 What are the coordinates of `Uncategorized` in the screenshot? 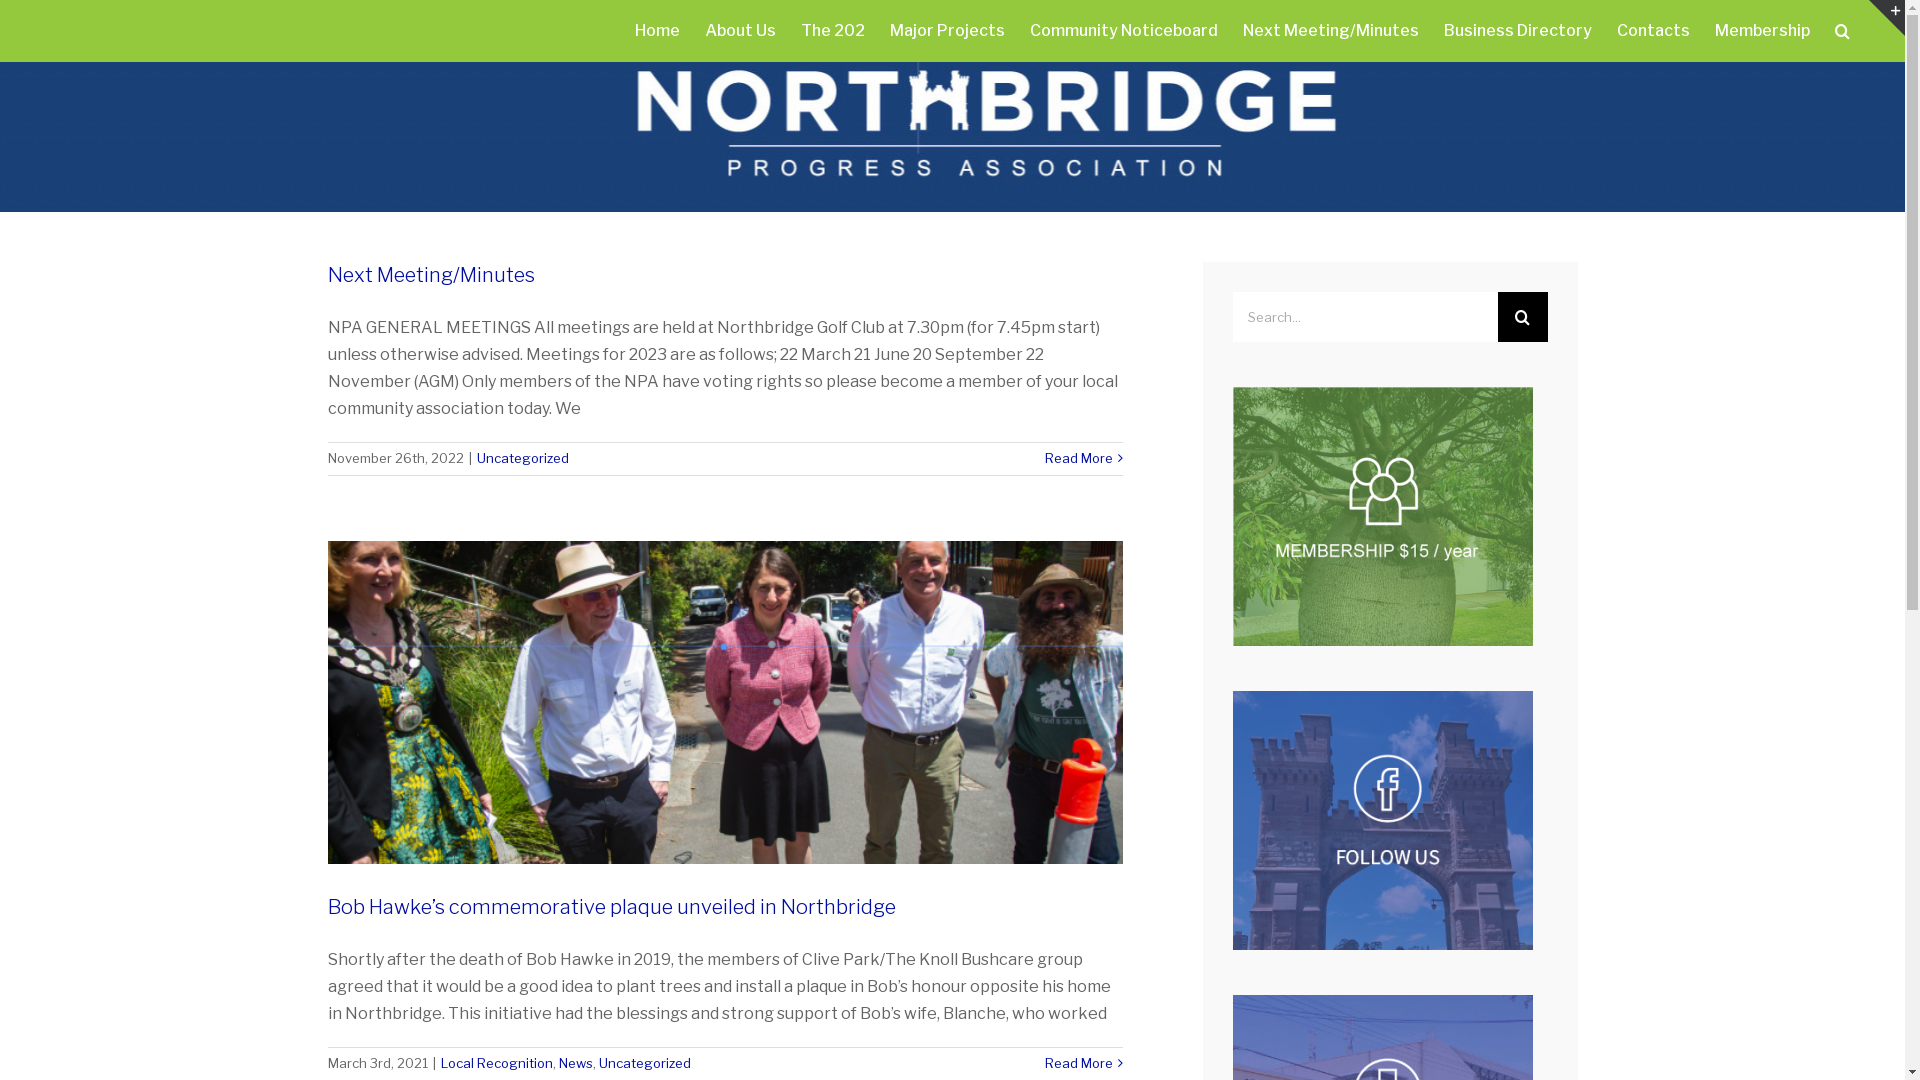 It's located at (644, 1063).